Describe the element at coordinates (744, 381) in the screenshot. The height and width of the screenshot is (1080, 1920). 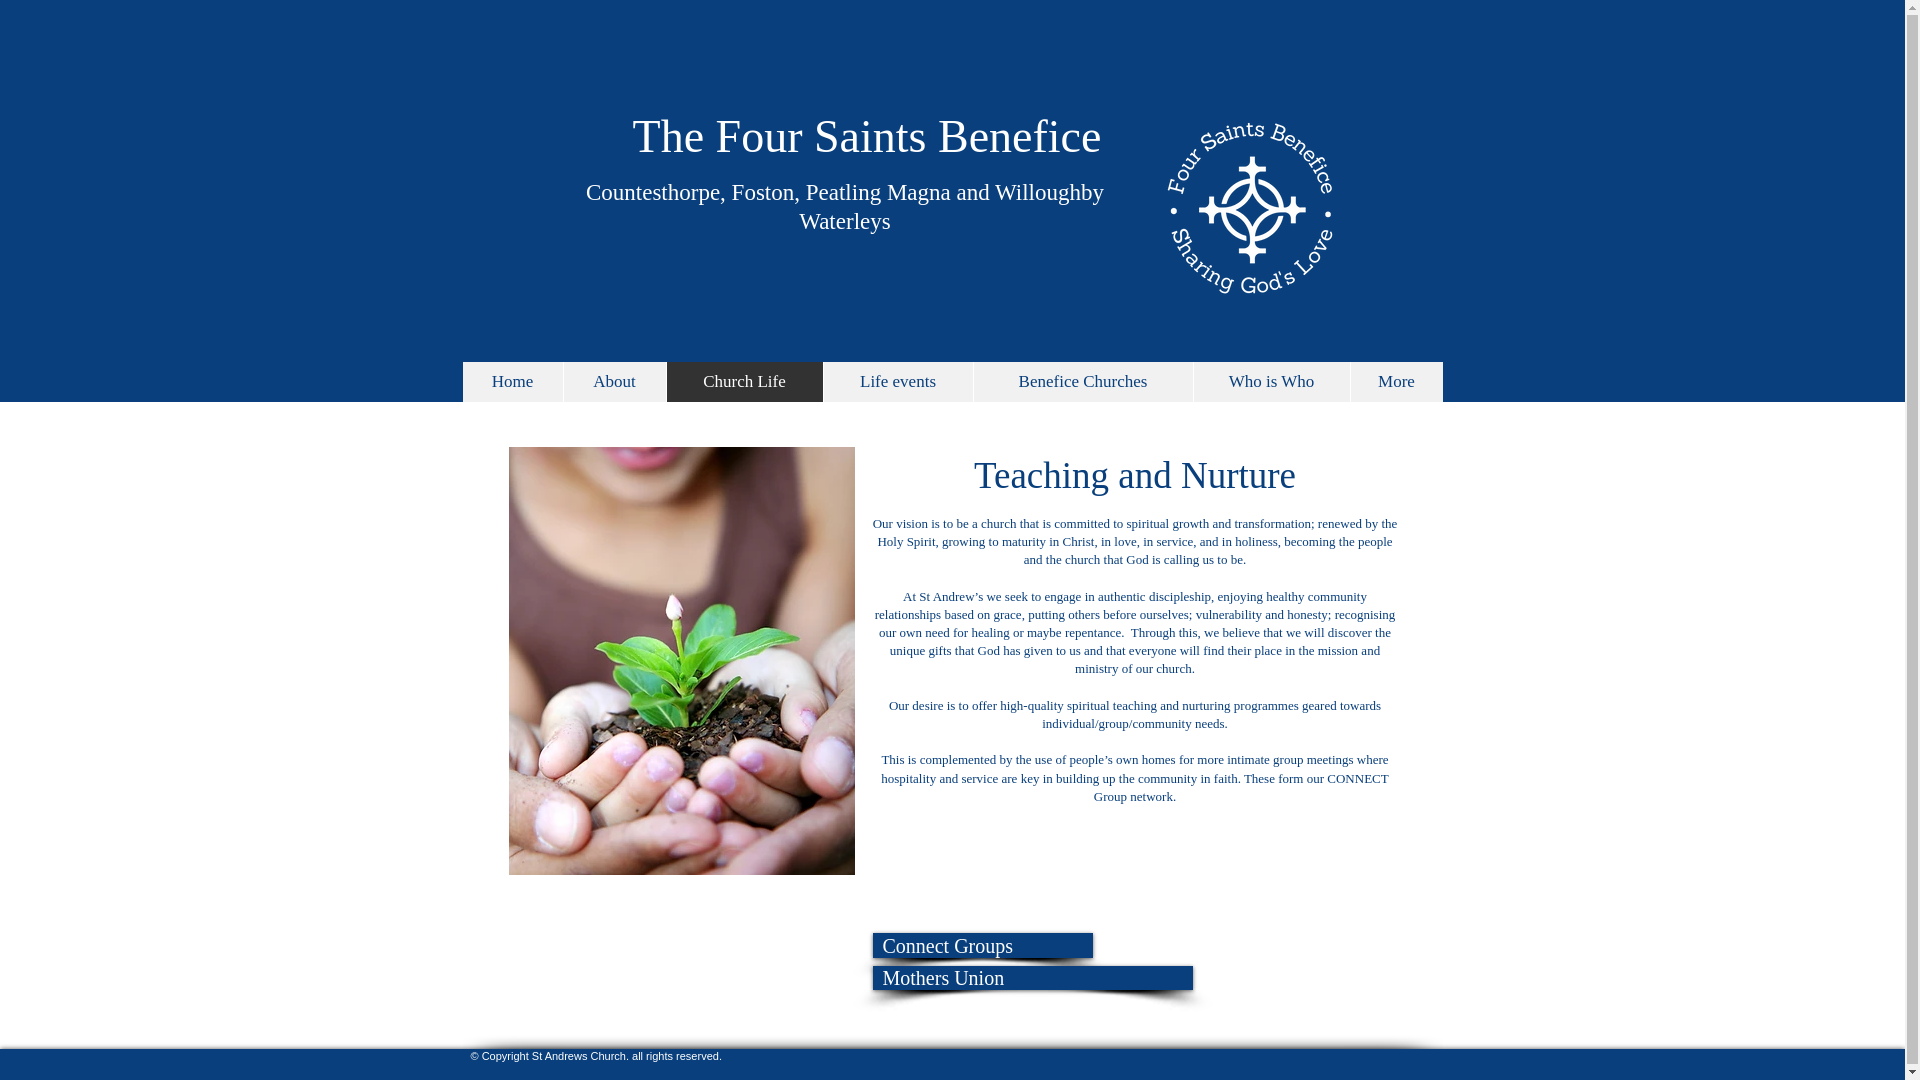
I see `Church Life` at that location.